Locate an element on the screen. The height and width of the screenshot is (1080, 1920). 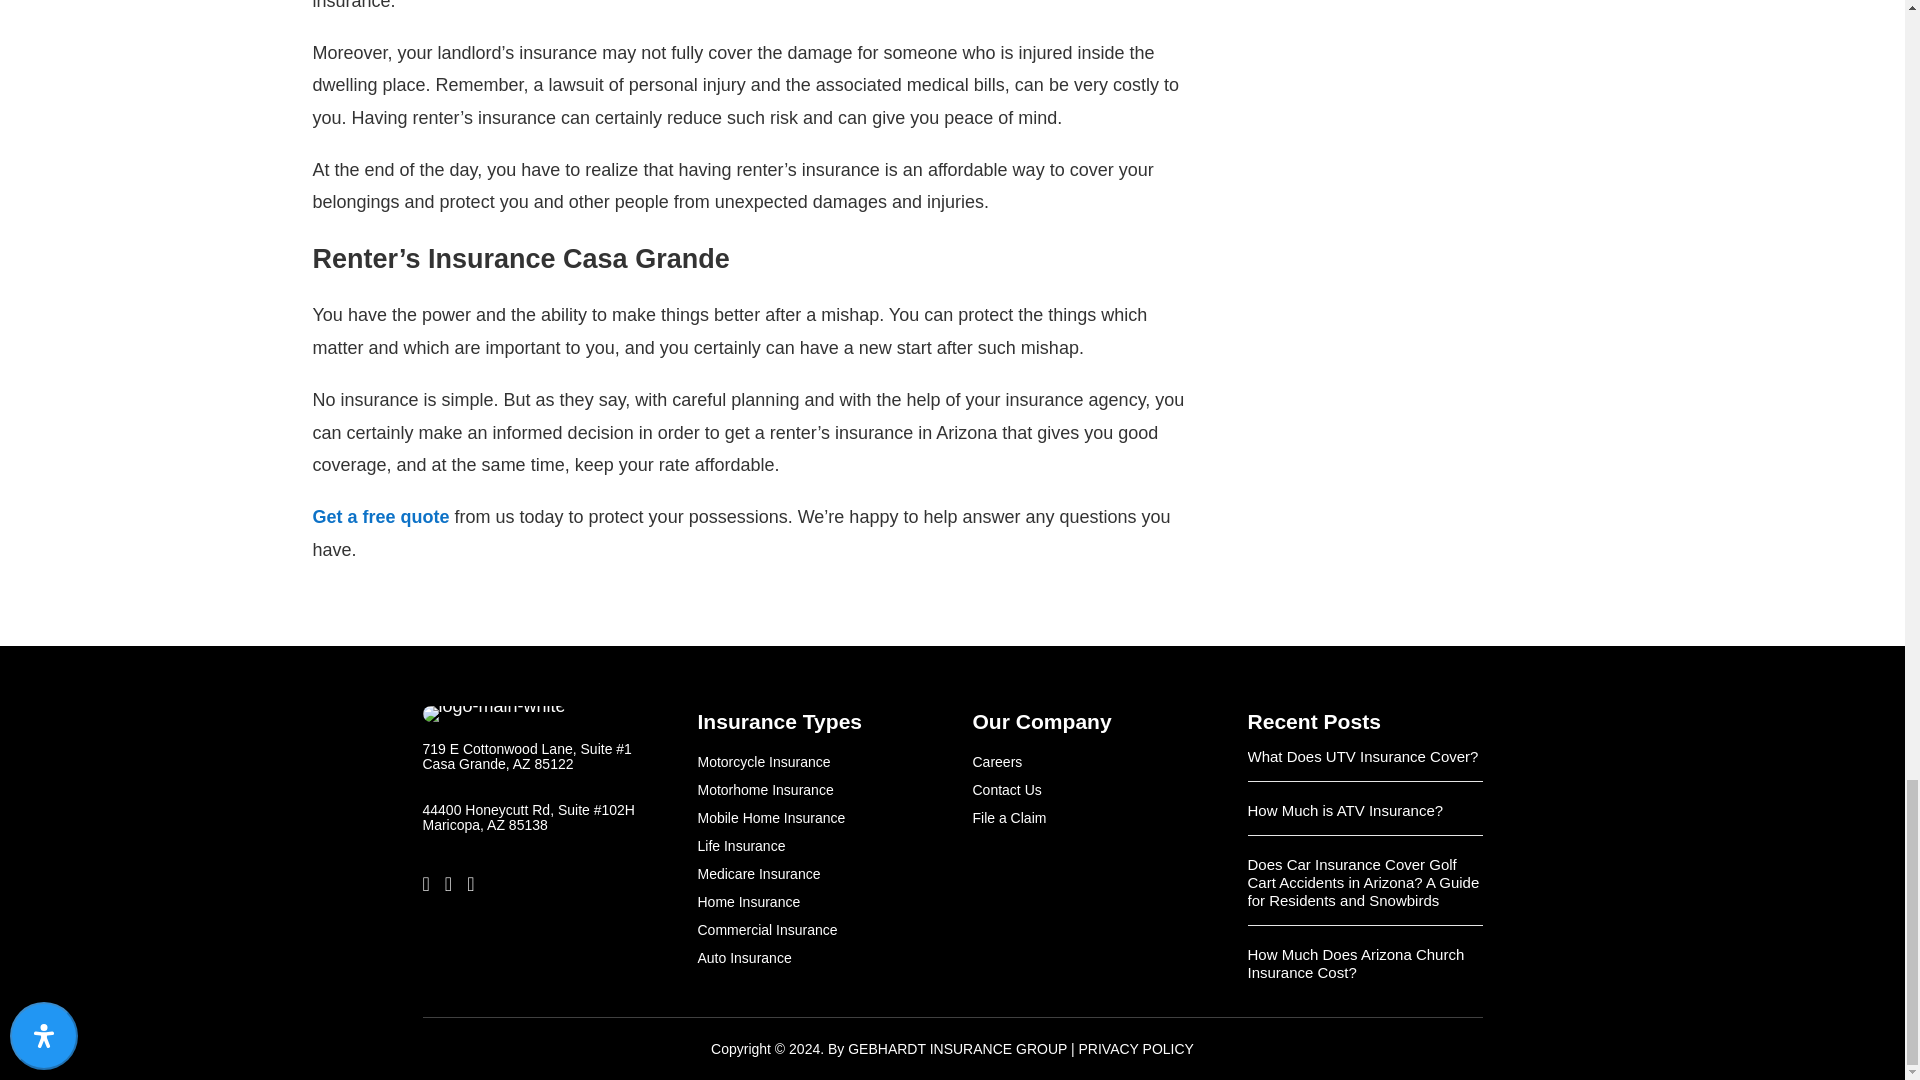
5-star-yelp is located at coordinates (497, 938).